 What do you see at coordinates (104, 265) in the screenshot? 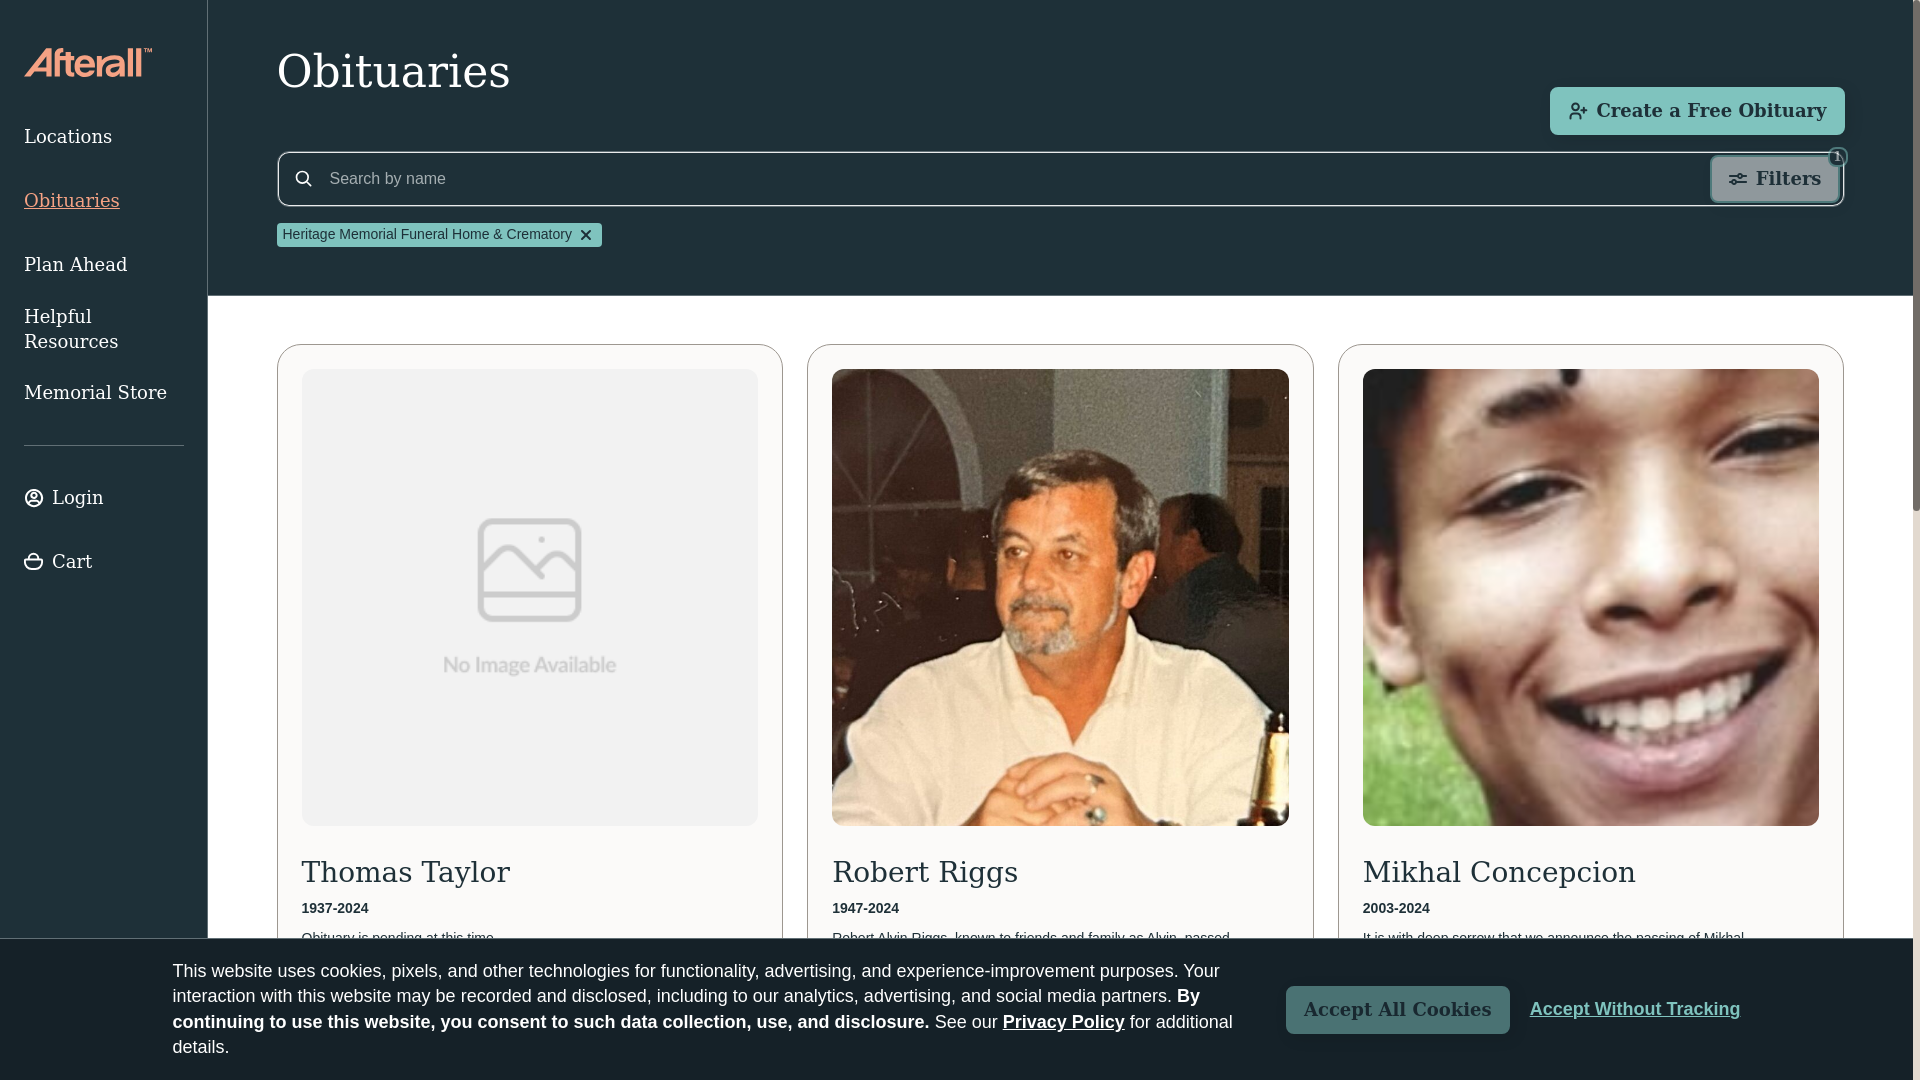
I see `Plan Ahead` at bounding box center [104, 265].